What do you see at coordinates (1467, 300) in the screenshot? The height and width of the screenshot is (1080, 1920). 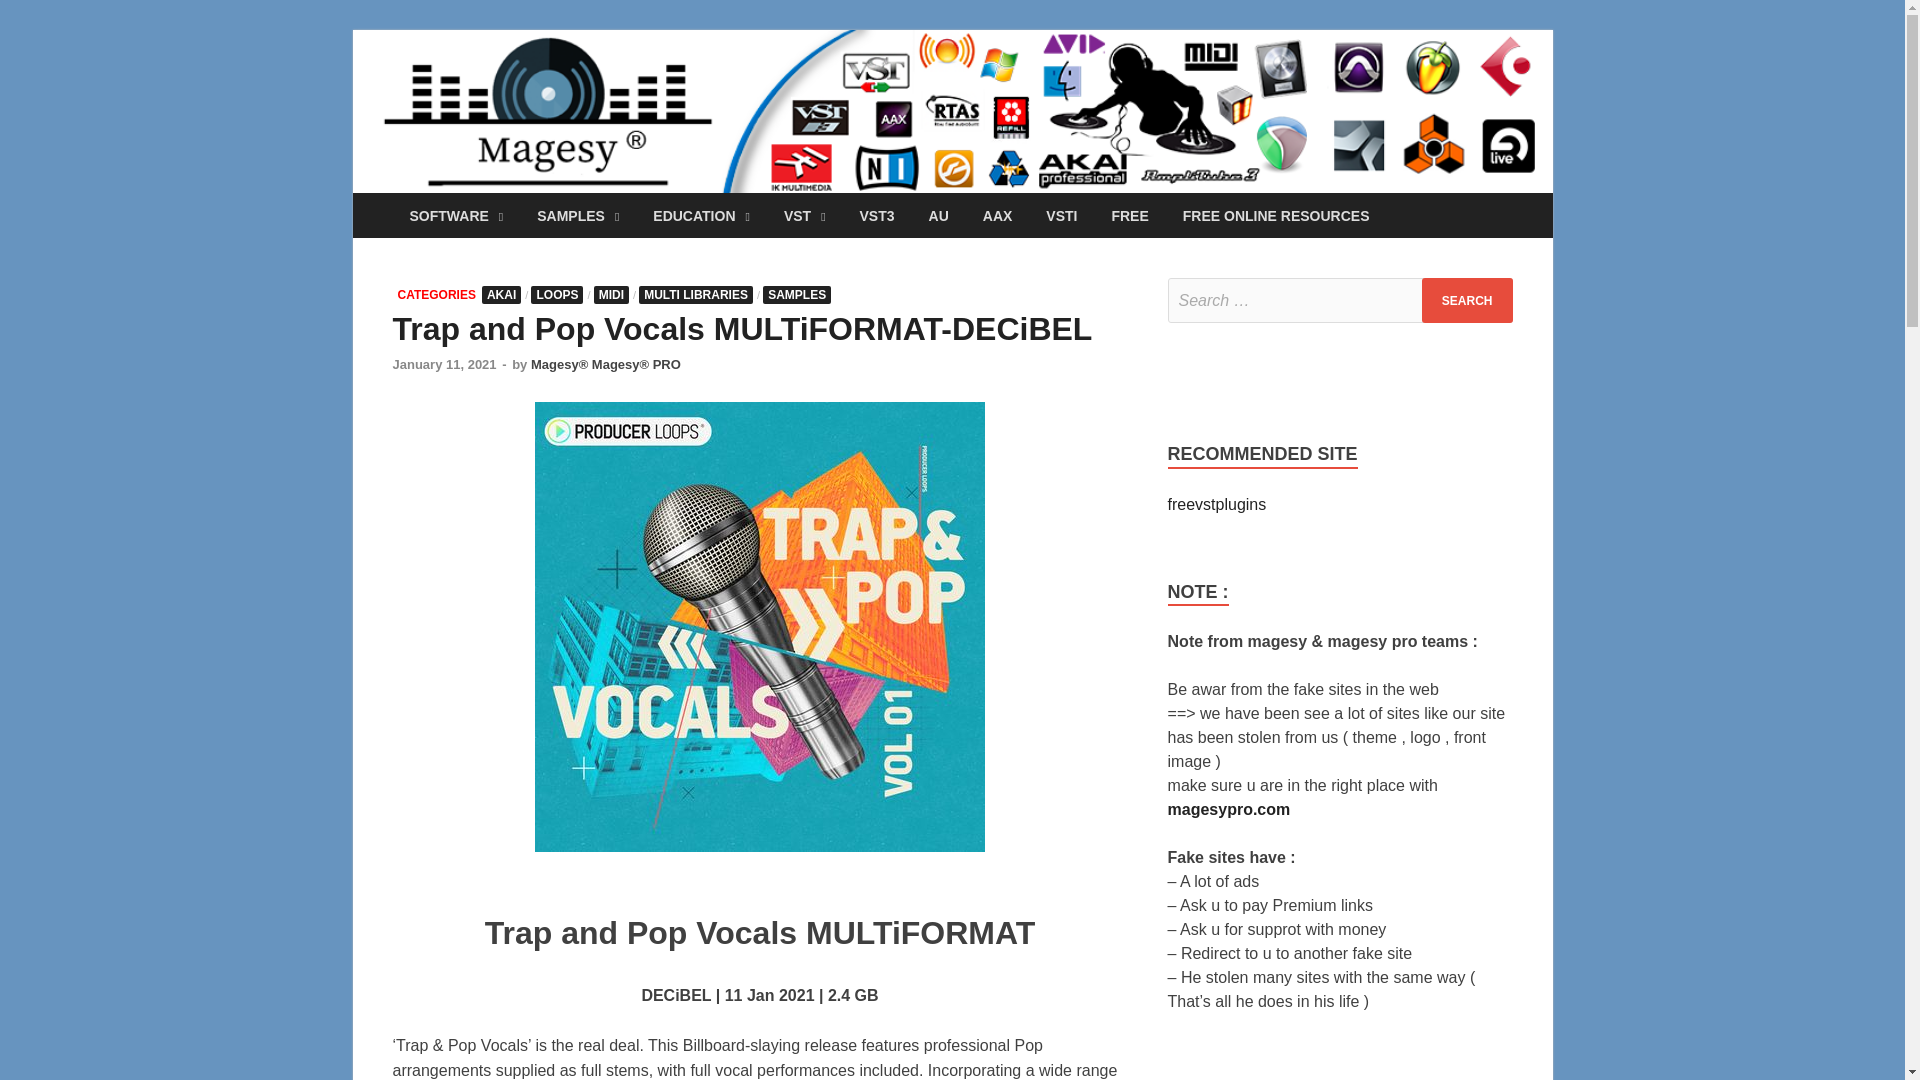 I see `Search` at bounding box center [1467, 300].